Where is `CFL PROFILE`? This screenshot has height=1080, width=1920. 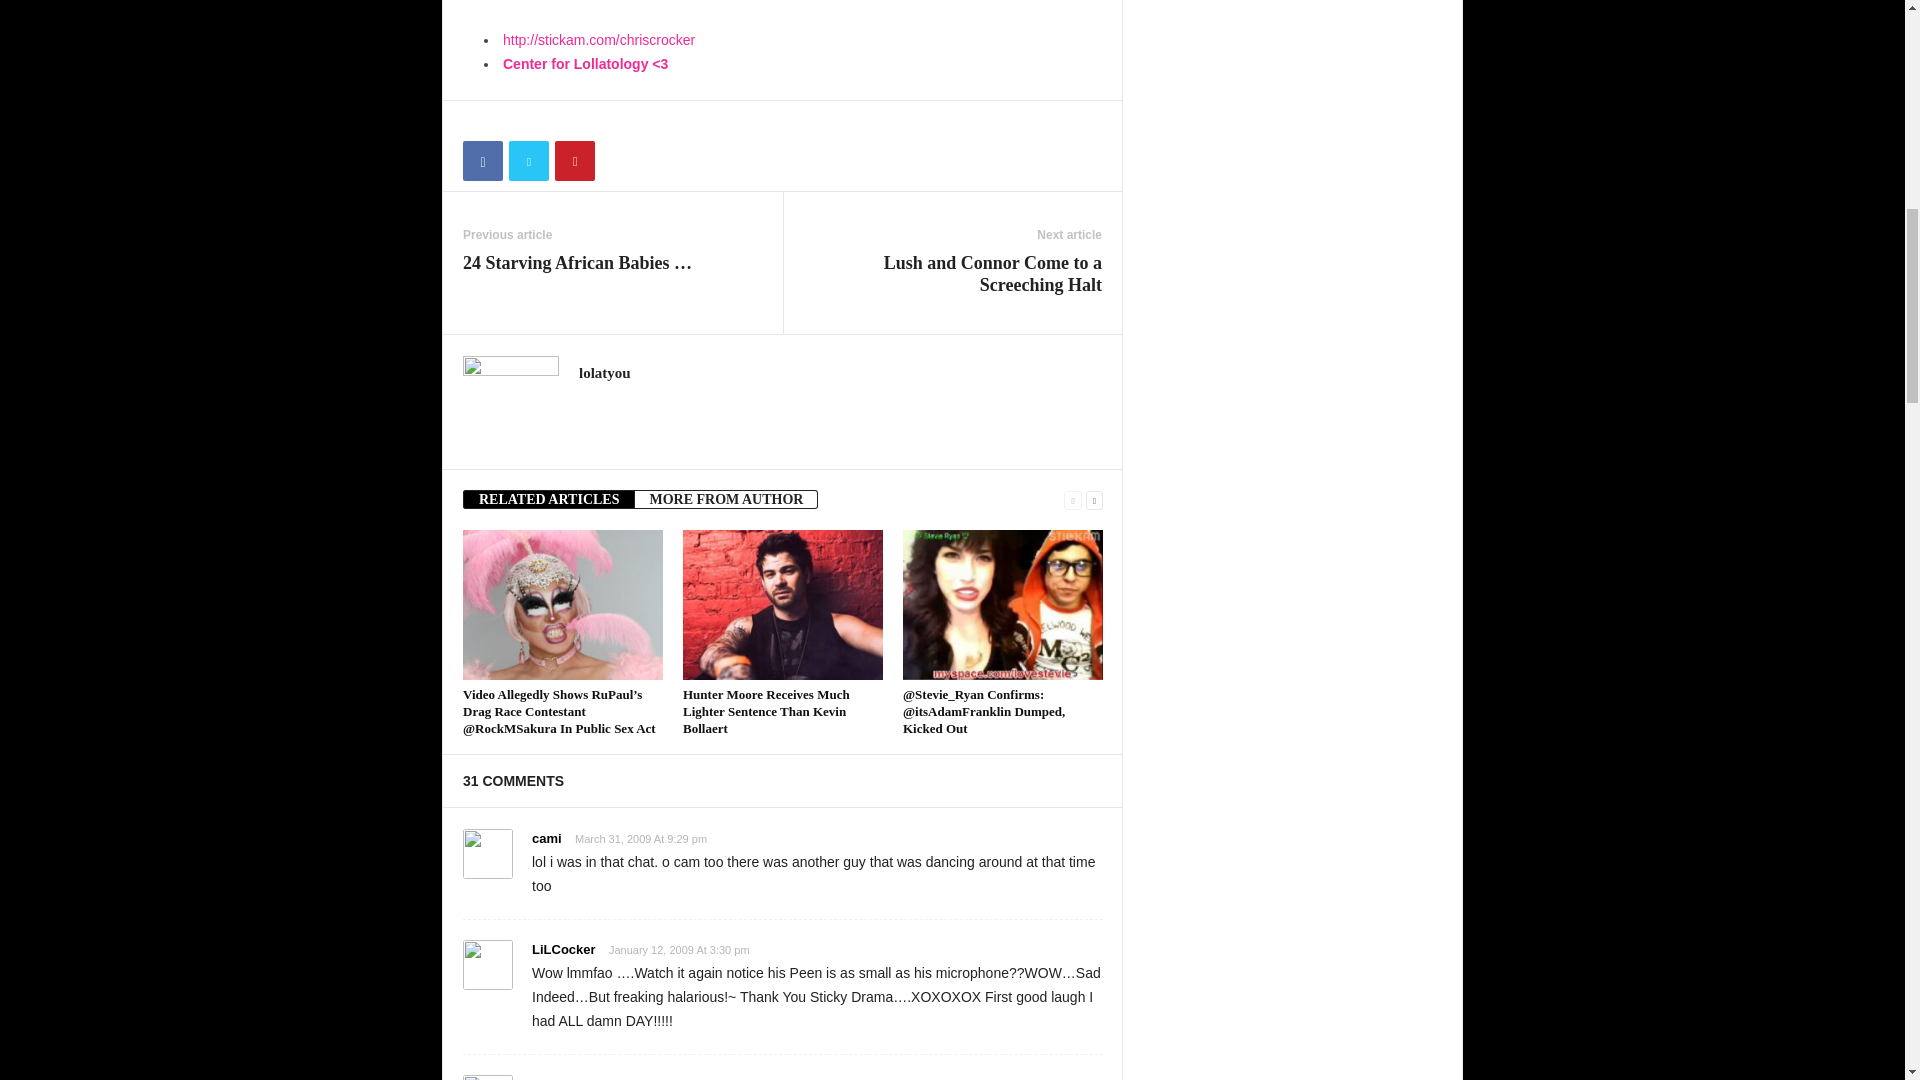 CFL PROFILE is located at coordinates (586, 64).